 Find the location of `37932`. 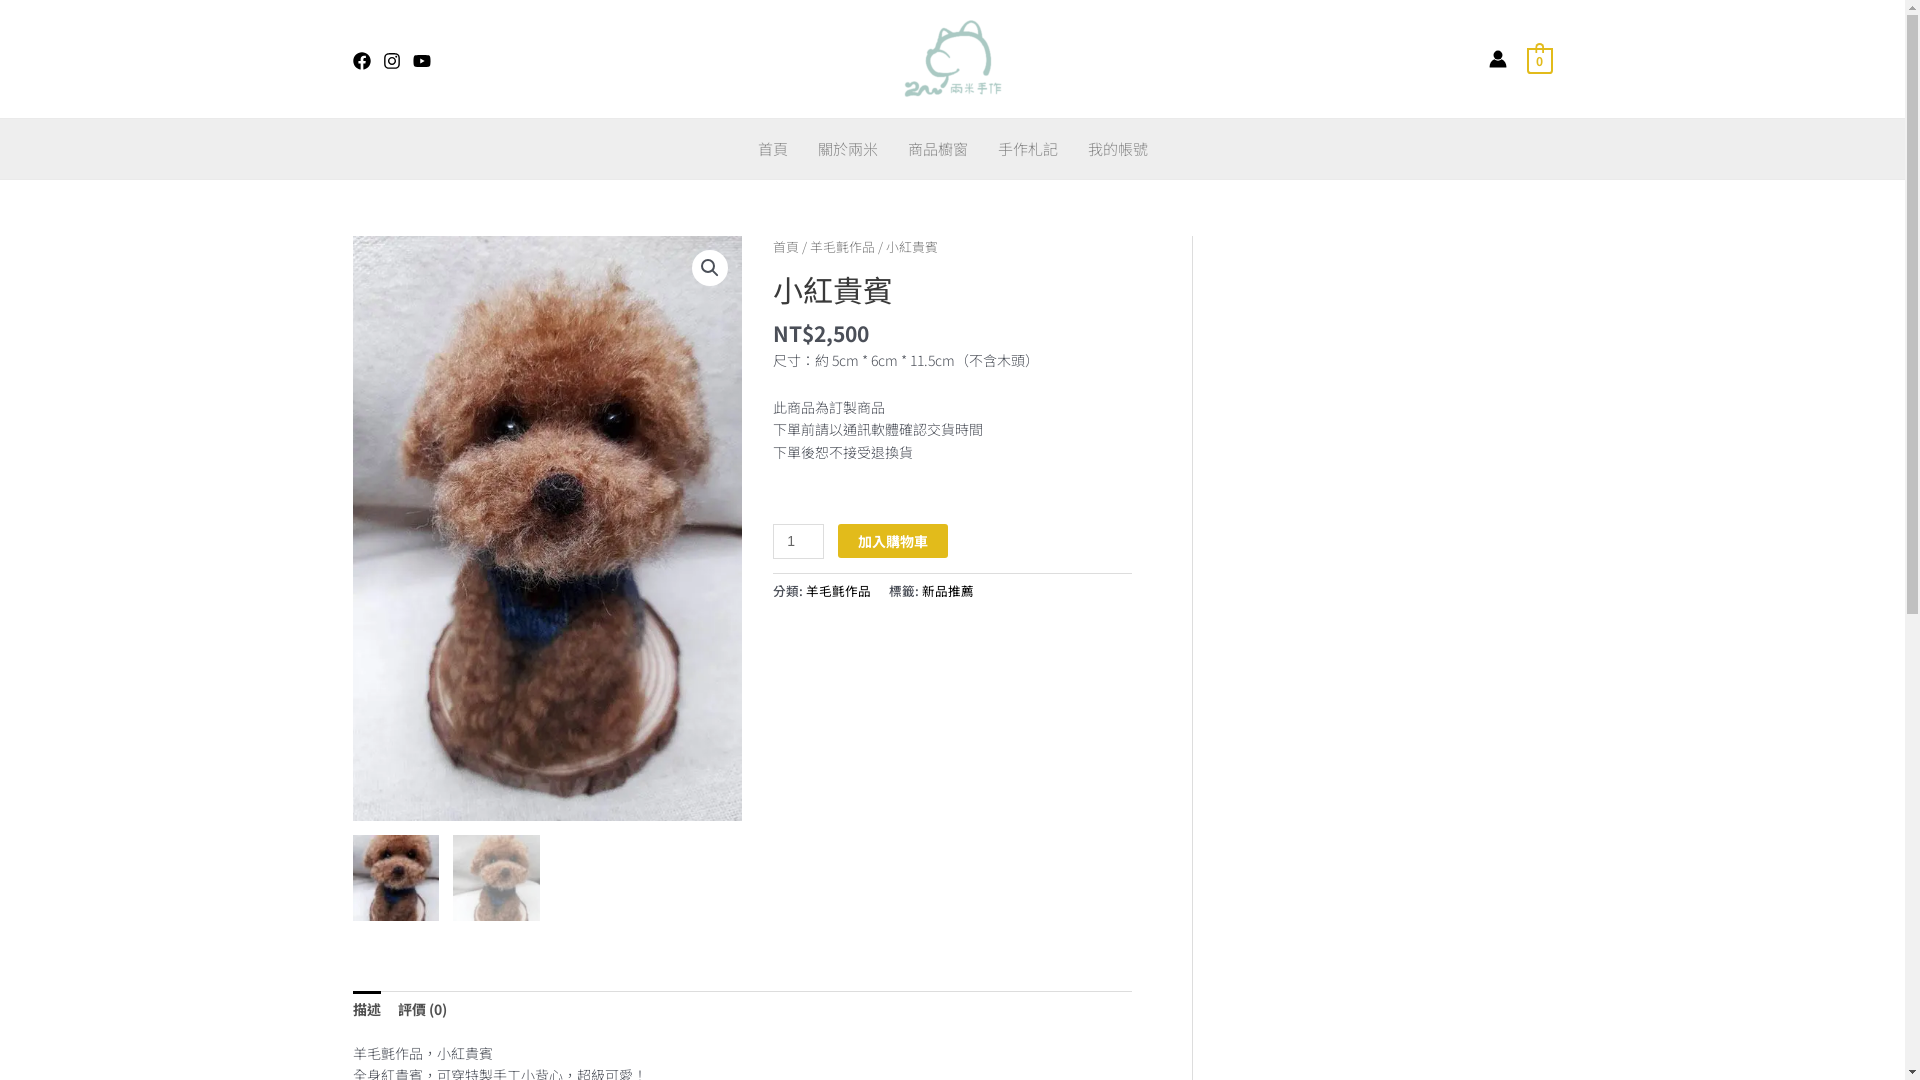

37932 is located at coordinates (547, 528).